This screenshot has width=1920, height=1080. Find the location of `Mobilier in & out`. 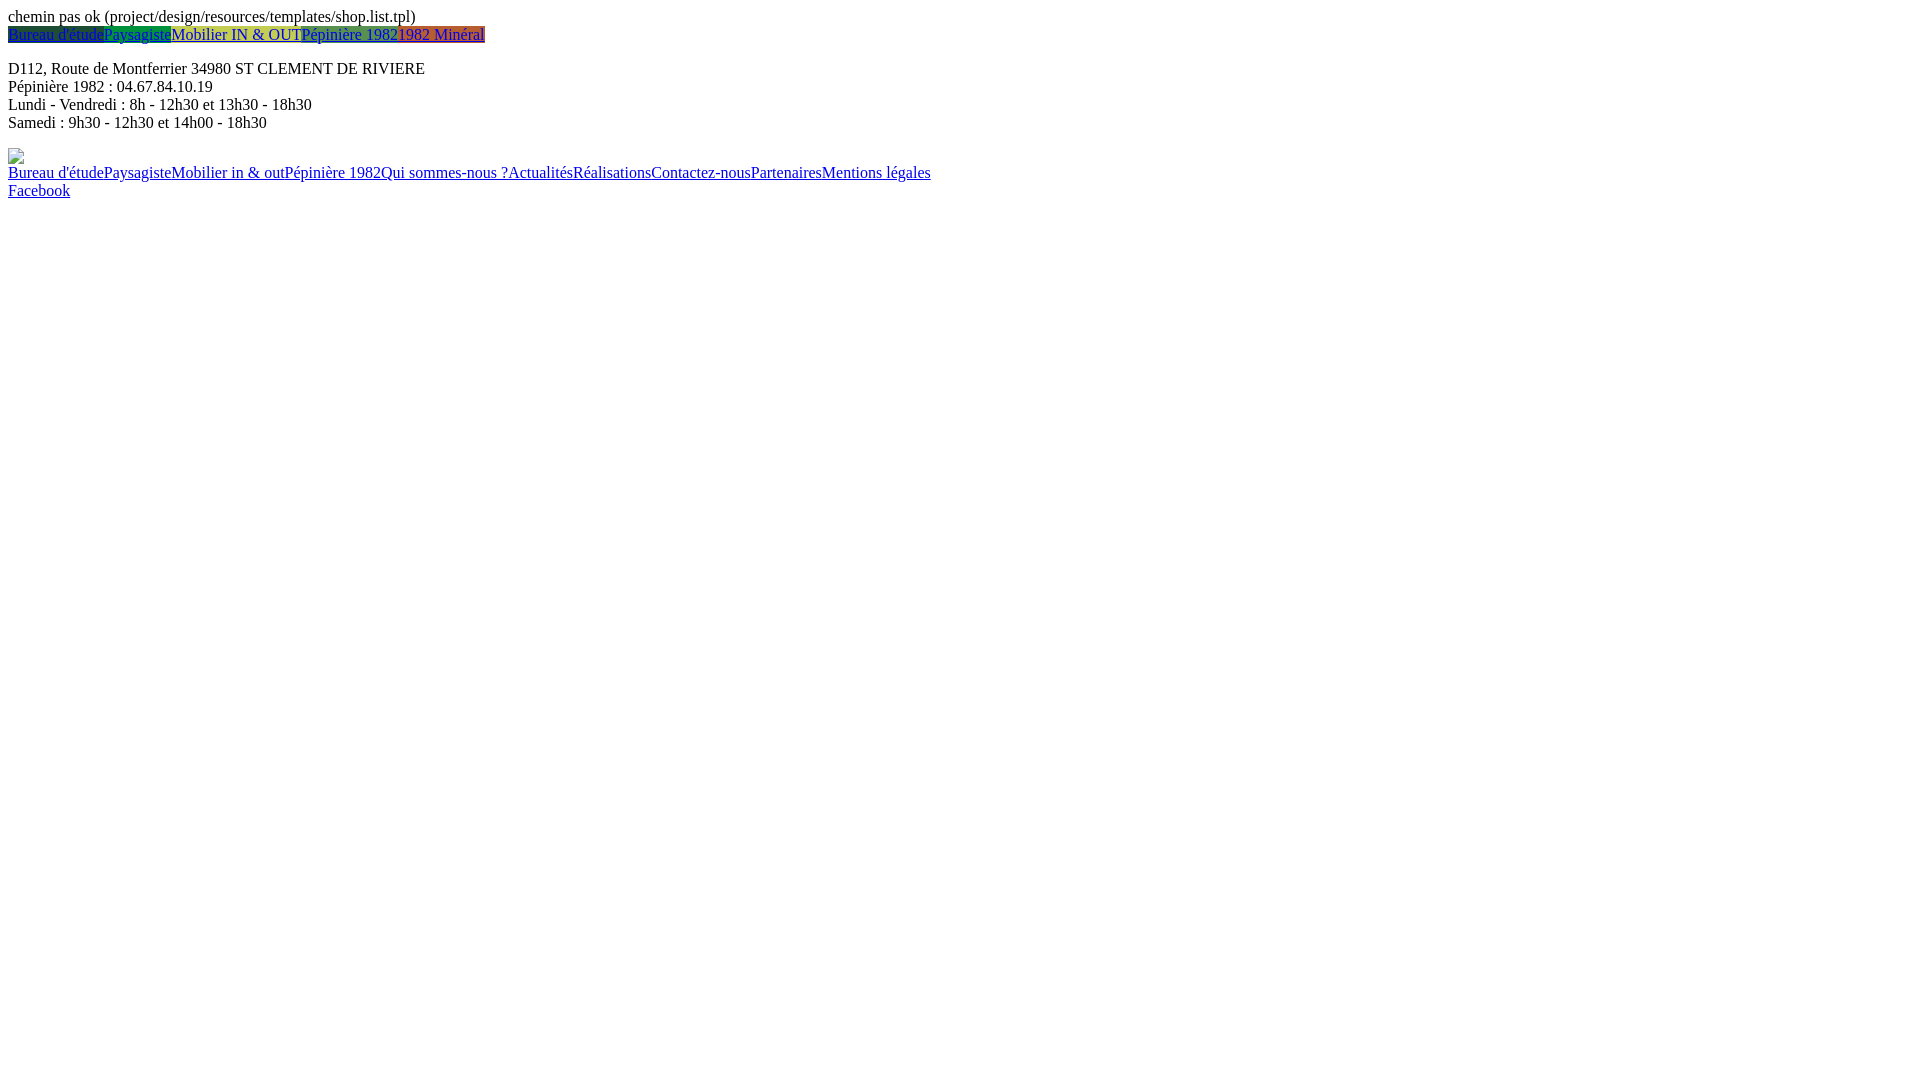

Mobilier in & out is located at coordinates (228, 172).